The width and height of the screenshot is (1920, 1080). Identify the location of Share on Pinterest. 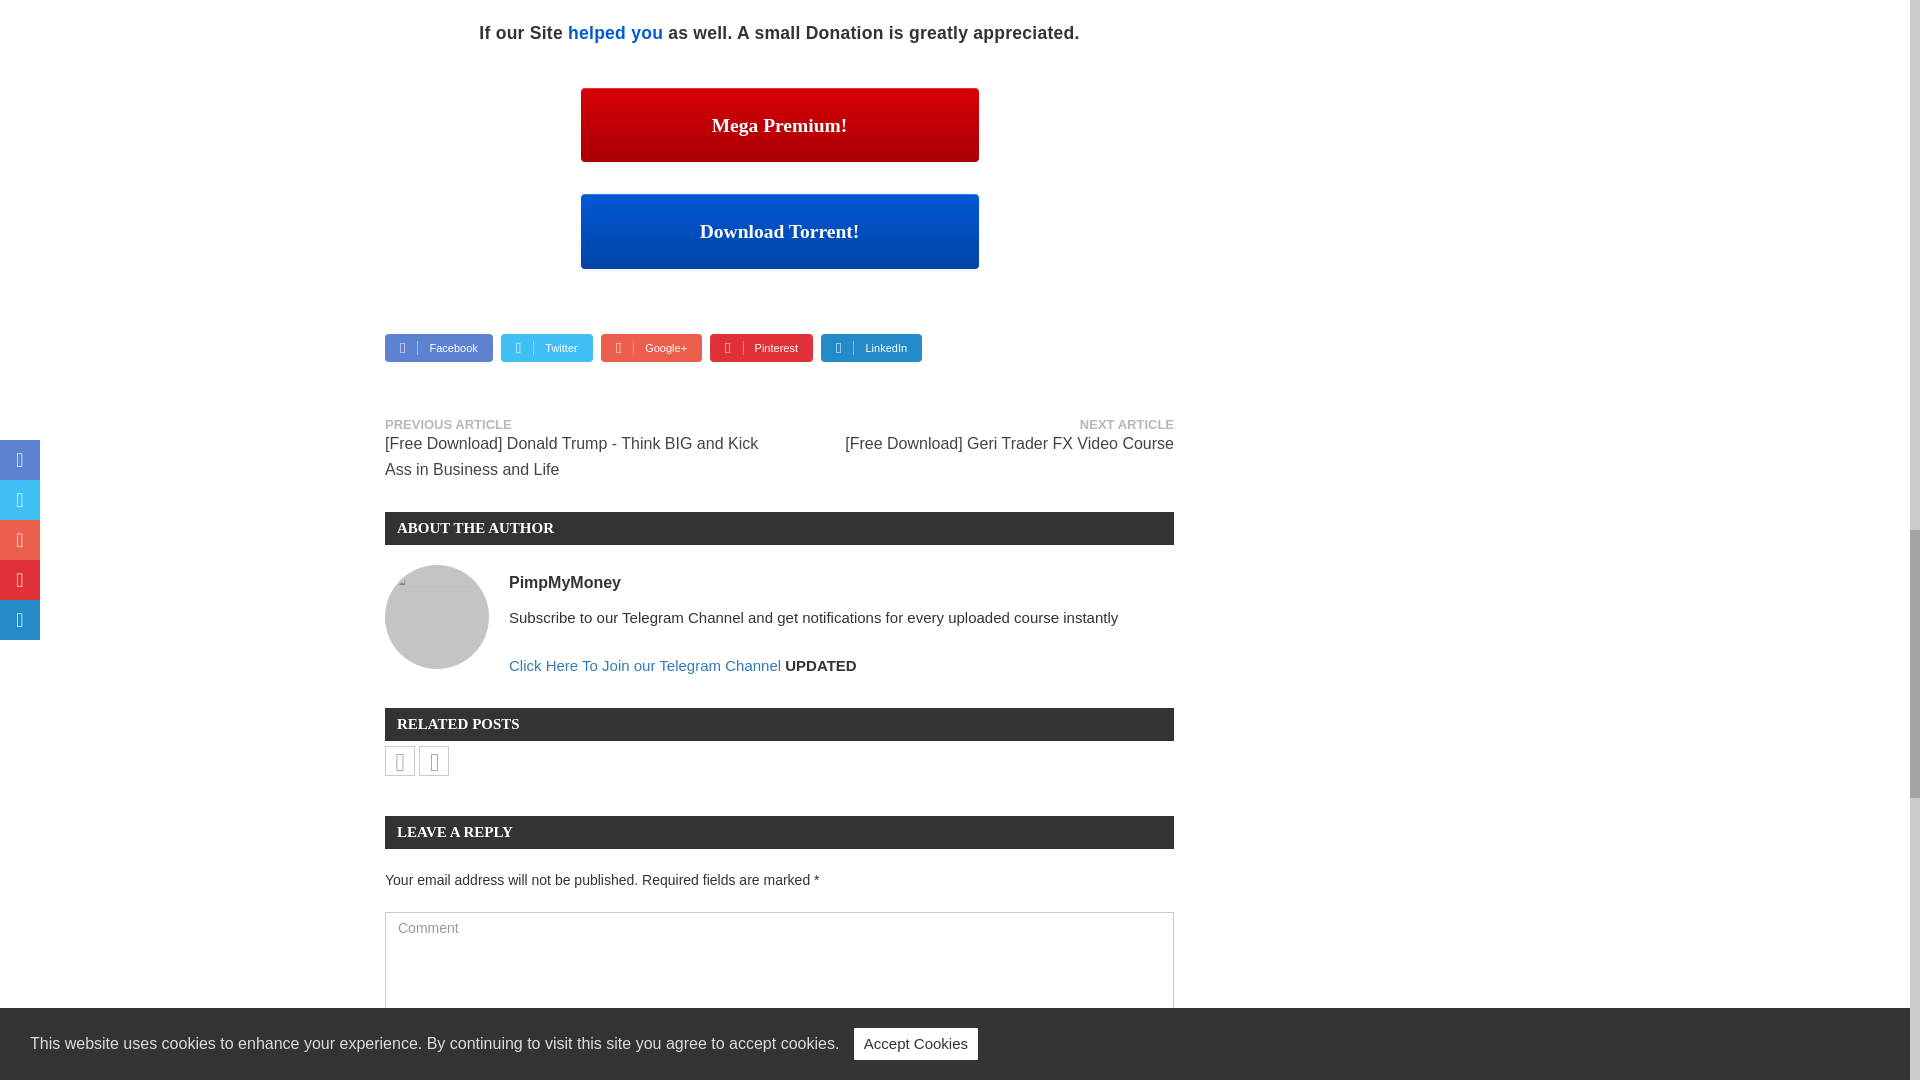
(761, 347).